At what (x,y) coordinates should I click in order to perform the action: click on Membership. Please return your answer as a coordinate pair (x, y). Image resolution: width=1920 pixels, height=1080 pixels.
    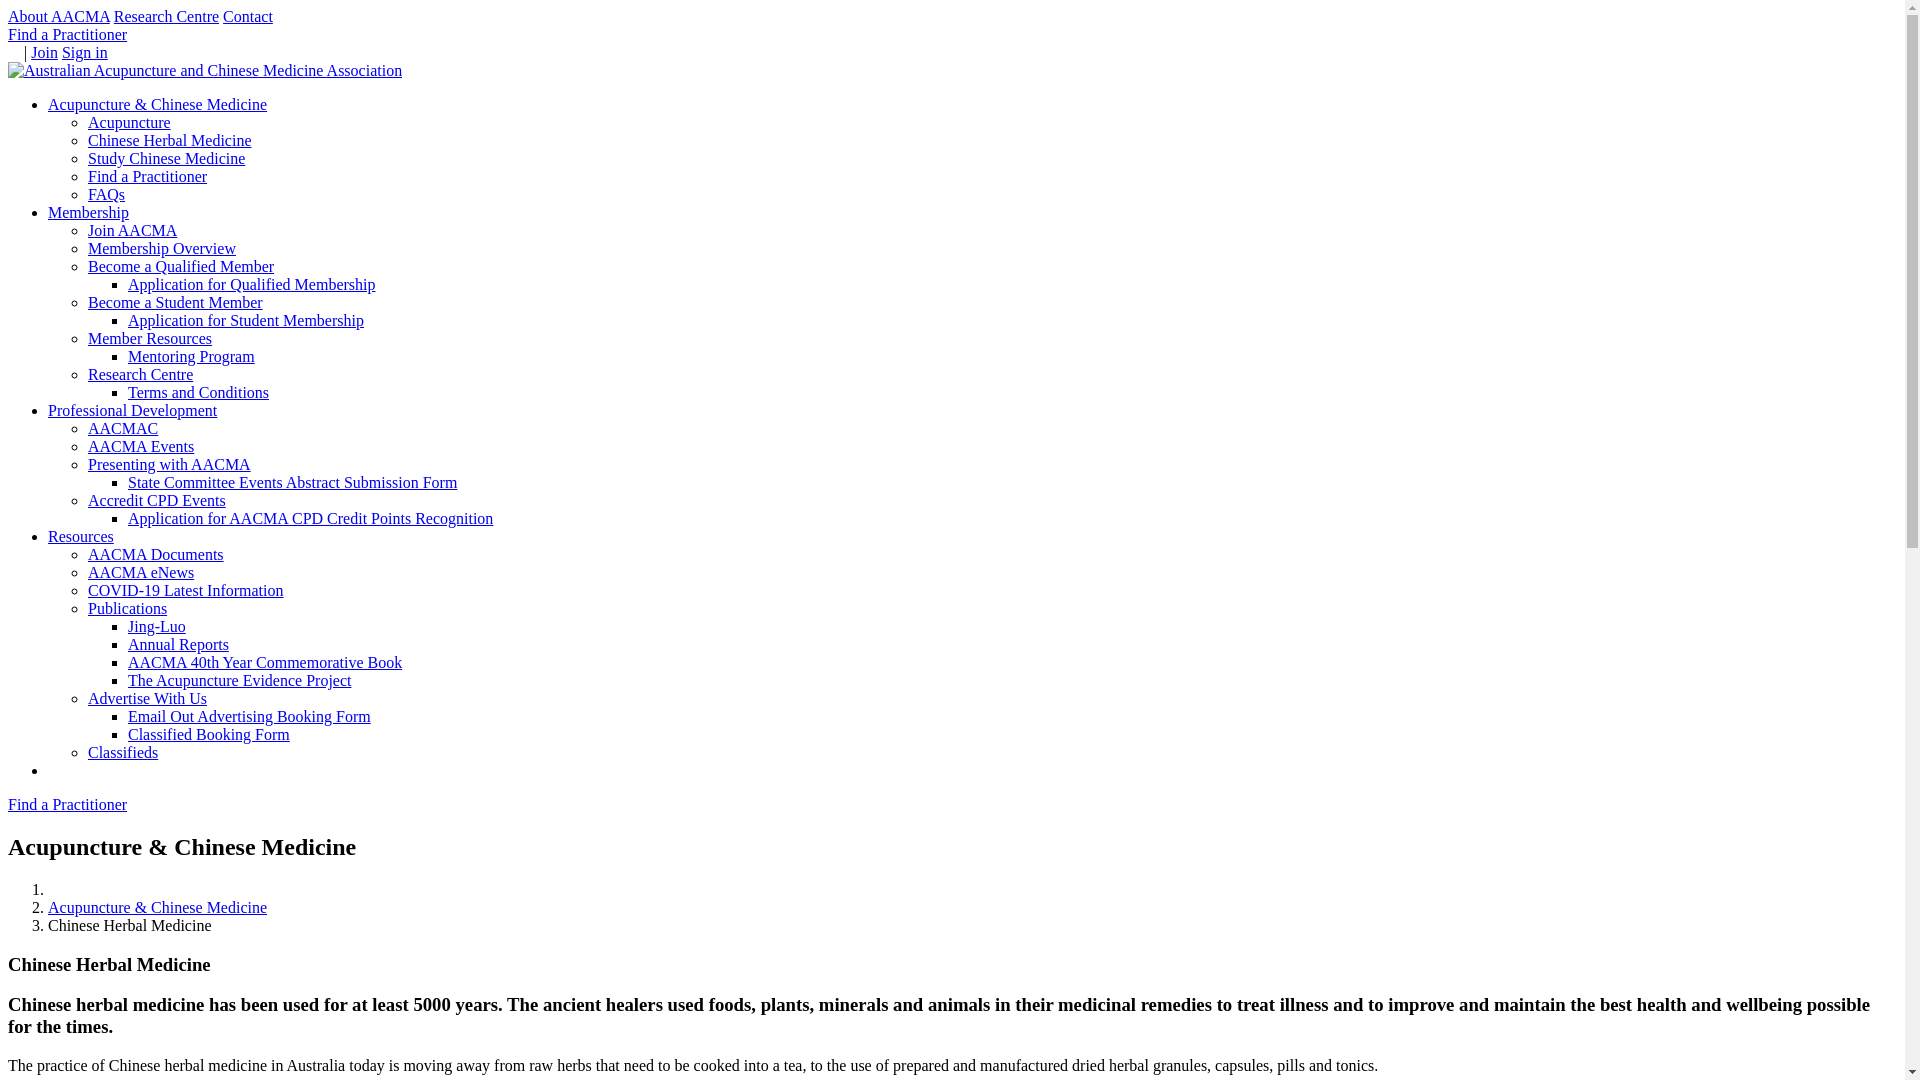
    Looking at the image, I should click on (88, 212).